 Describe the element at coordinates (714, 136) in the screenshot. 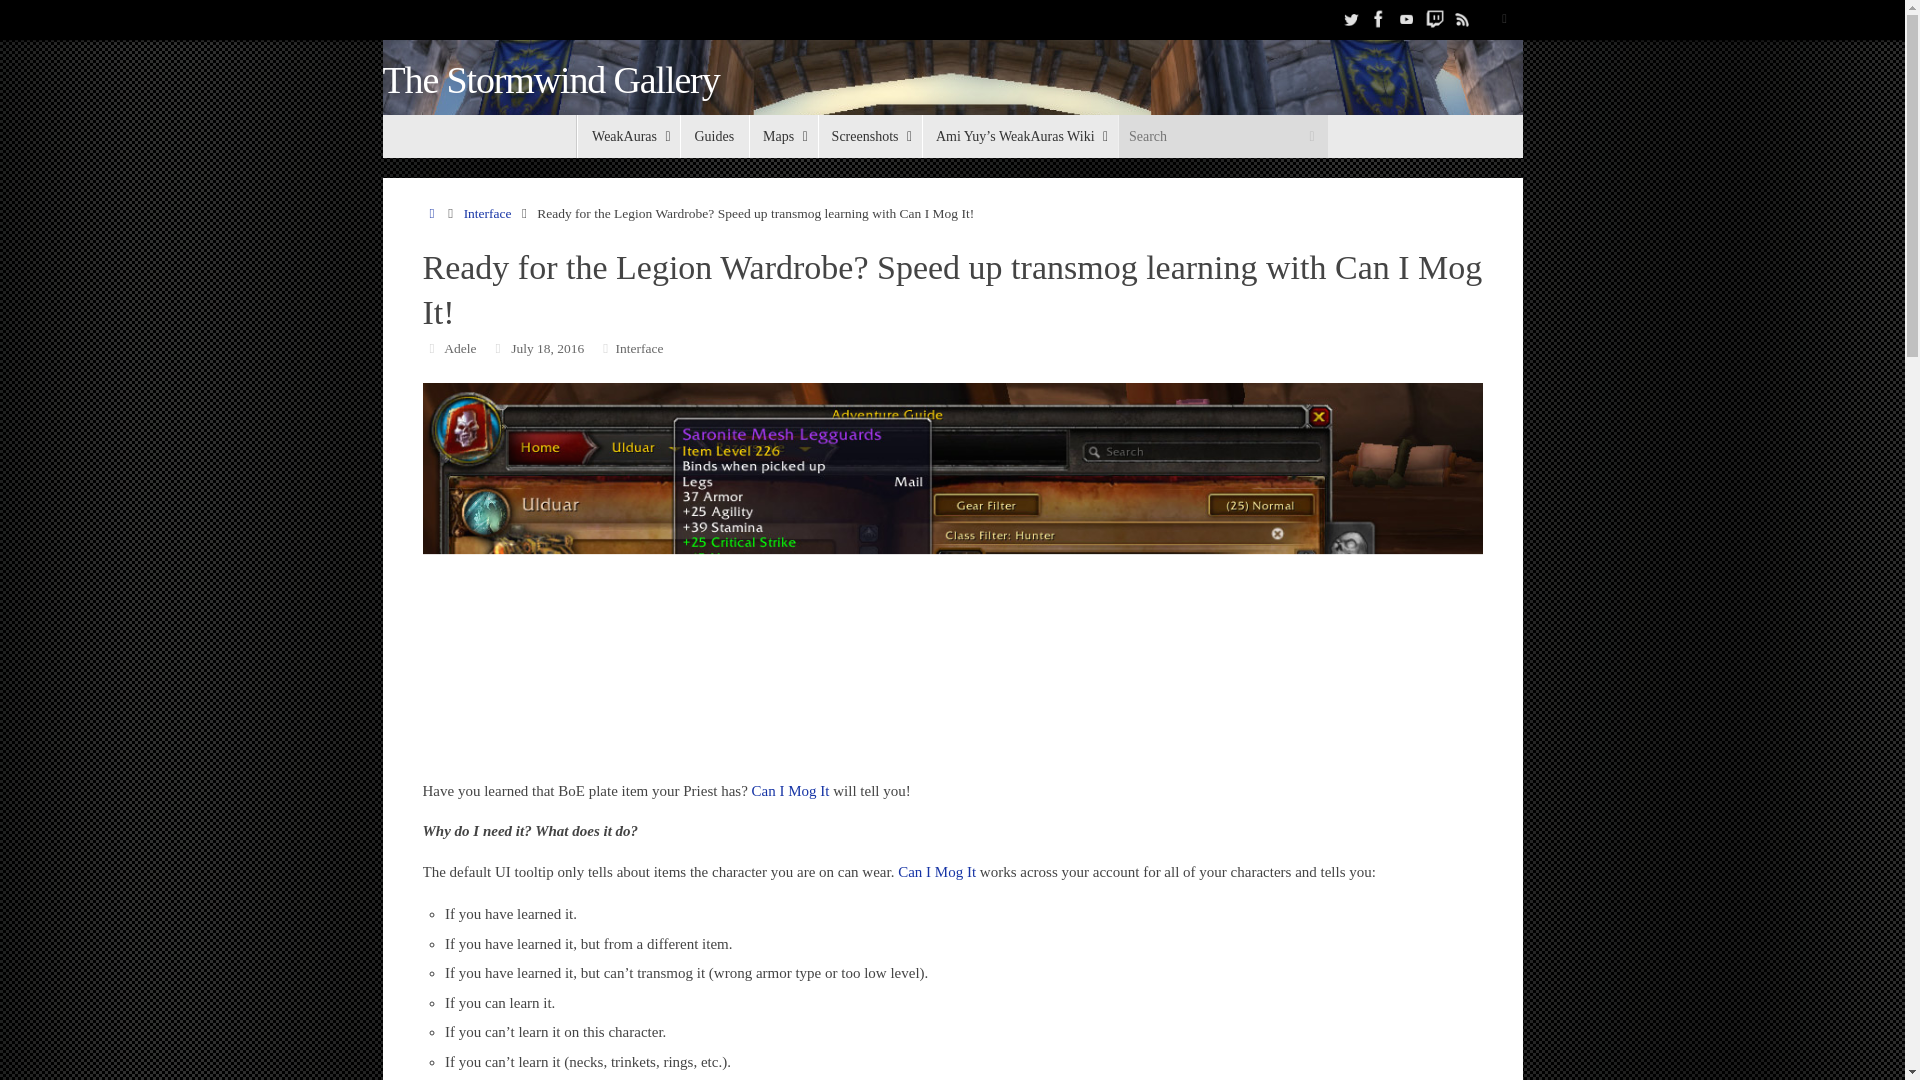

I see `Guides` at that location.